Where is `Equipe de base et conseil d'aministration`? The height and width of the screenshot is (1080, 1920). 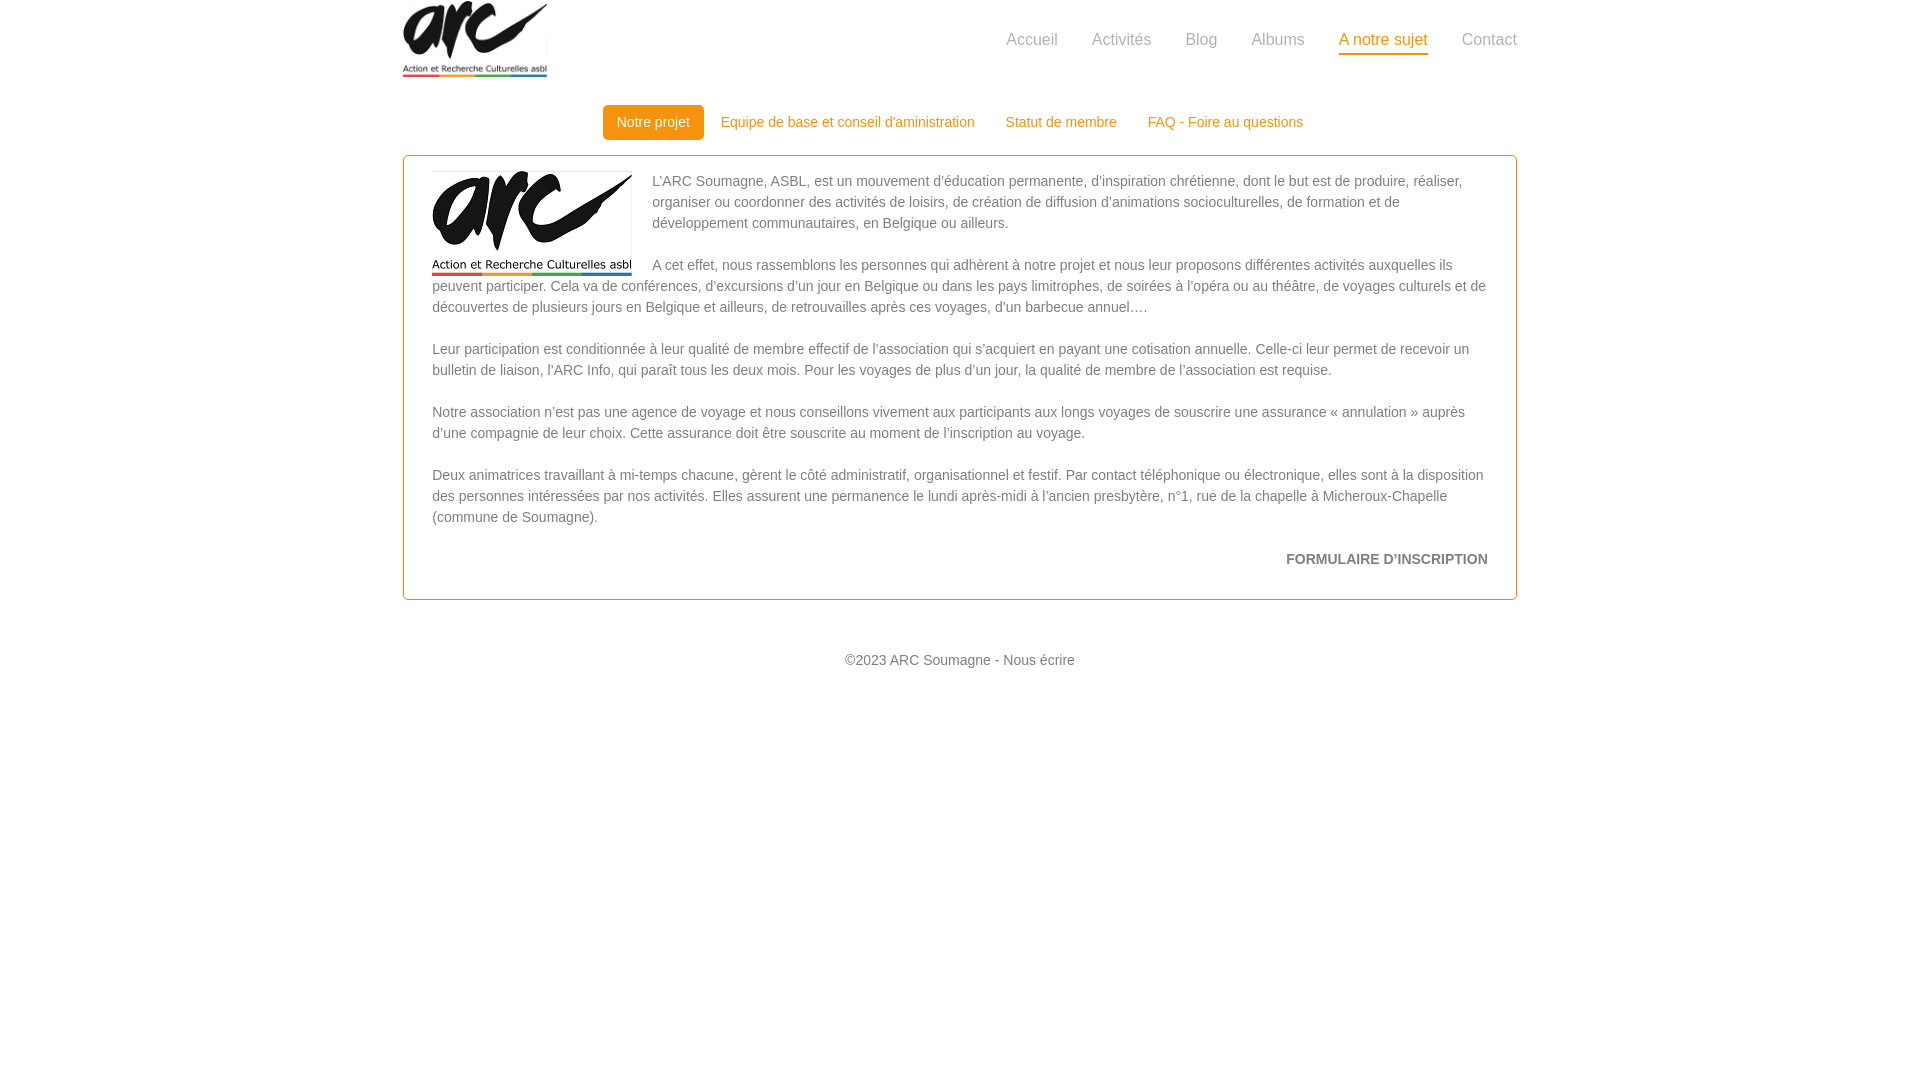 Equipe de base et conseil d'aministration is located at coordinates (848, 122).